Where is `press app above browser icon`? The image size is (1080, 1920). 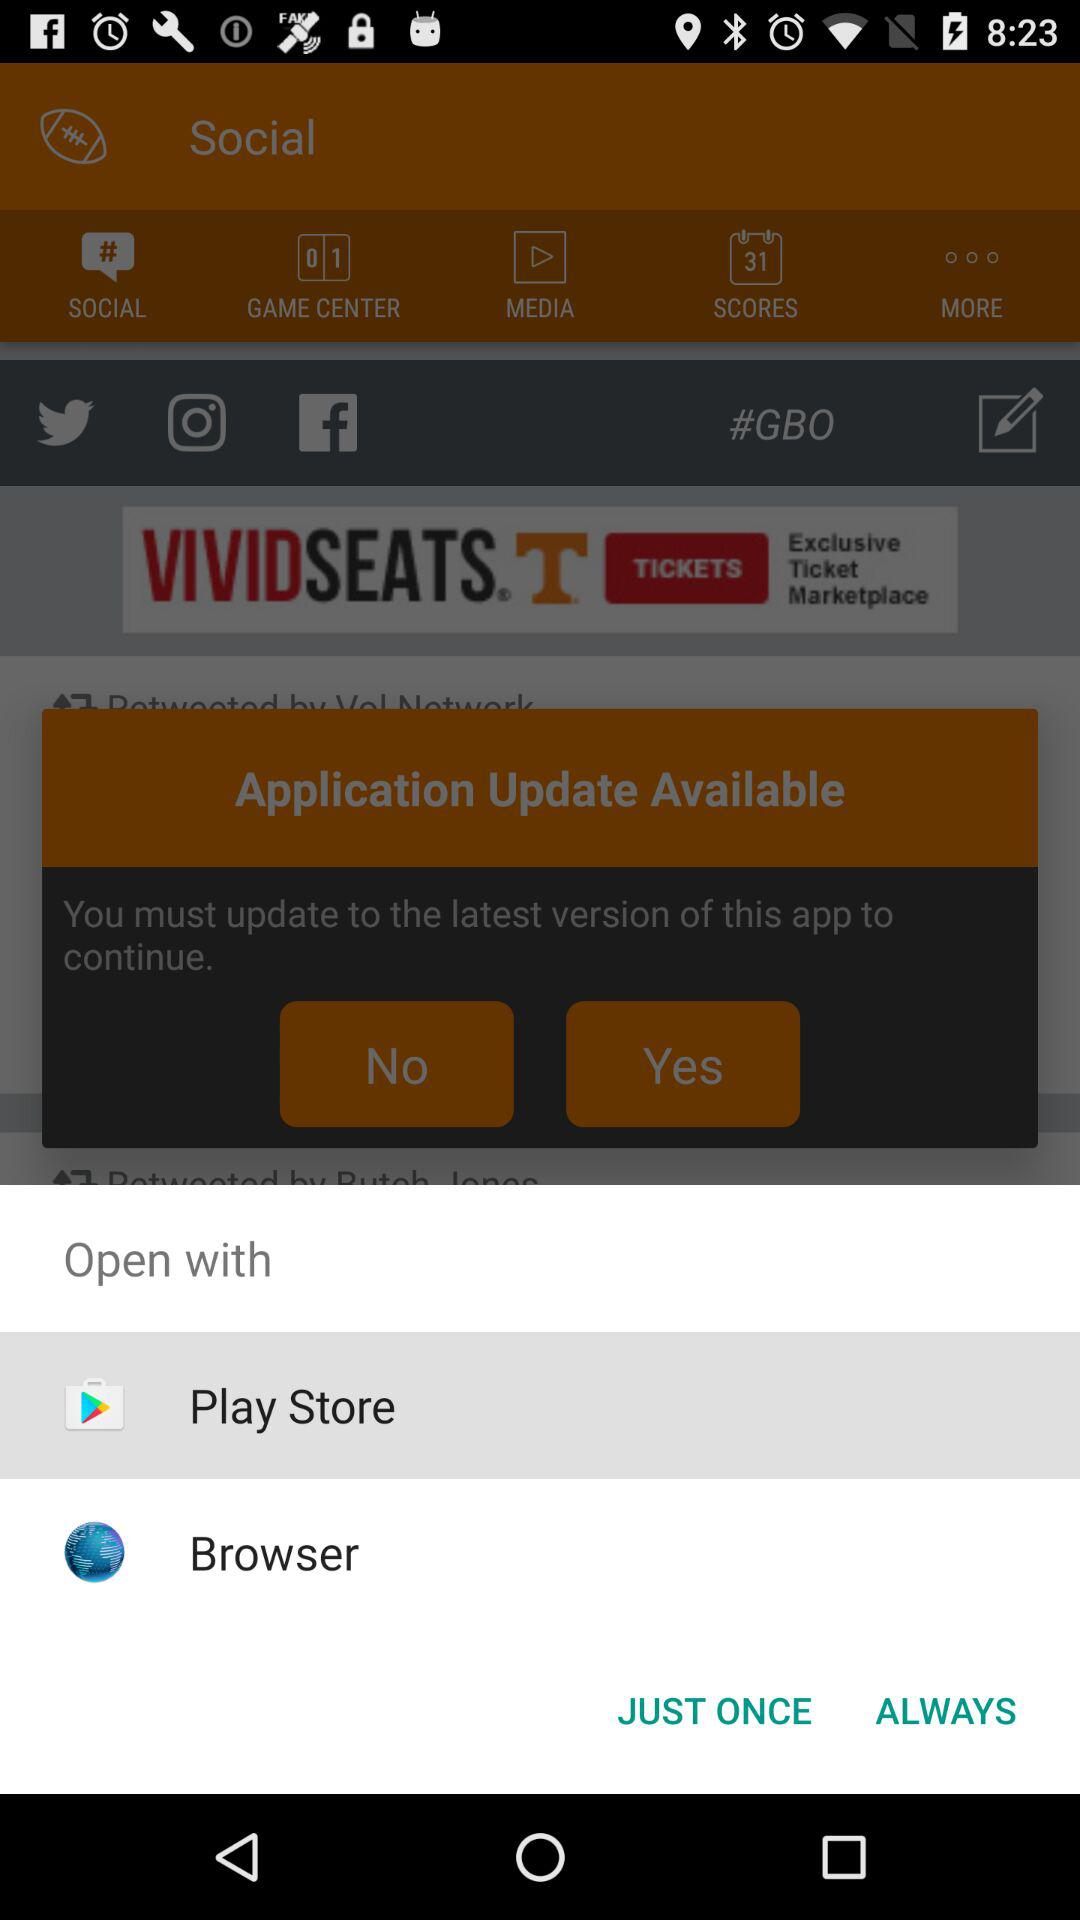 press app above browser icon is located at coordinates (292, 1405).